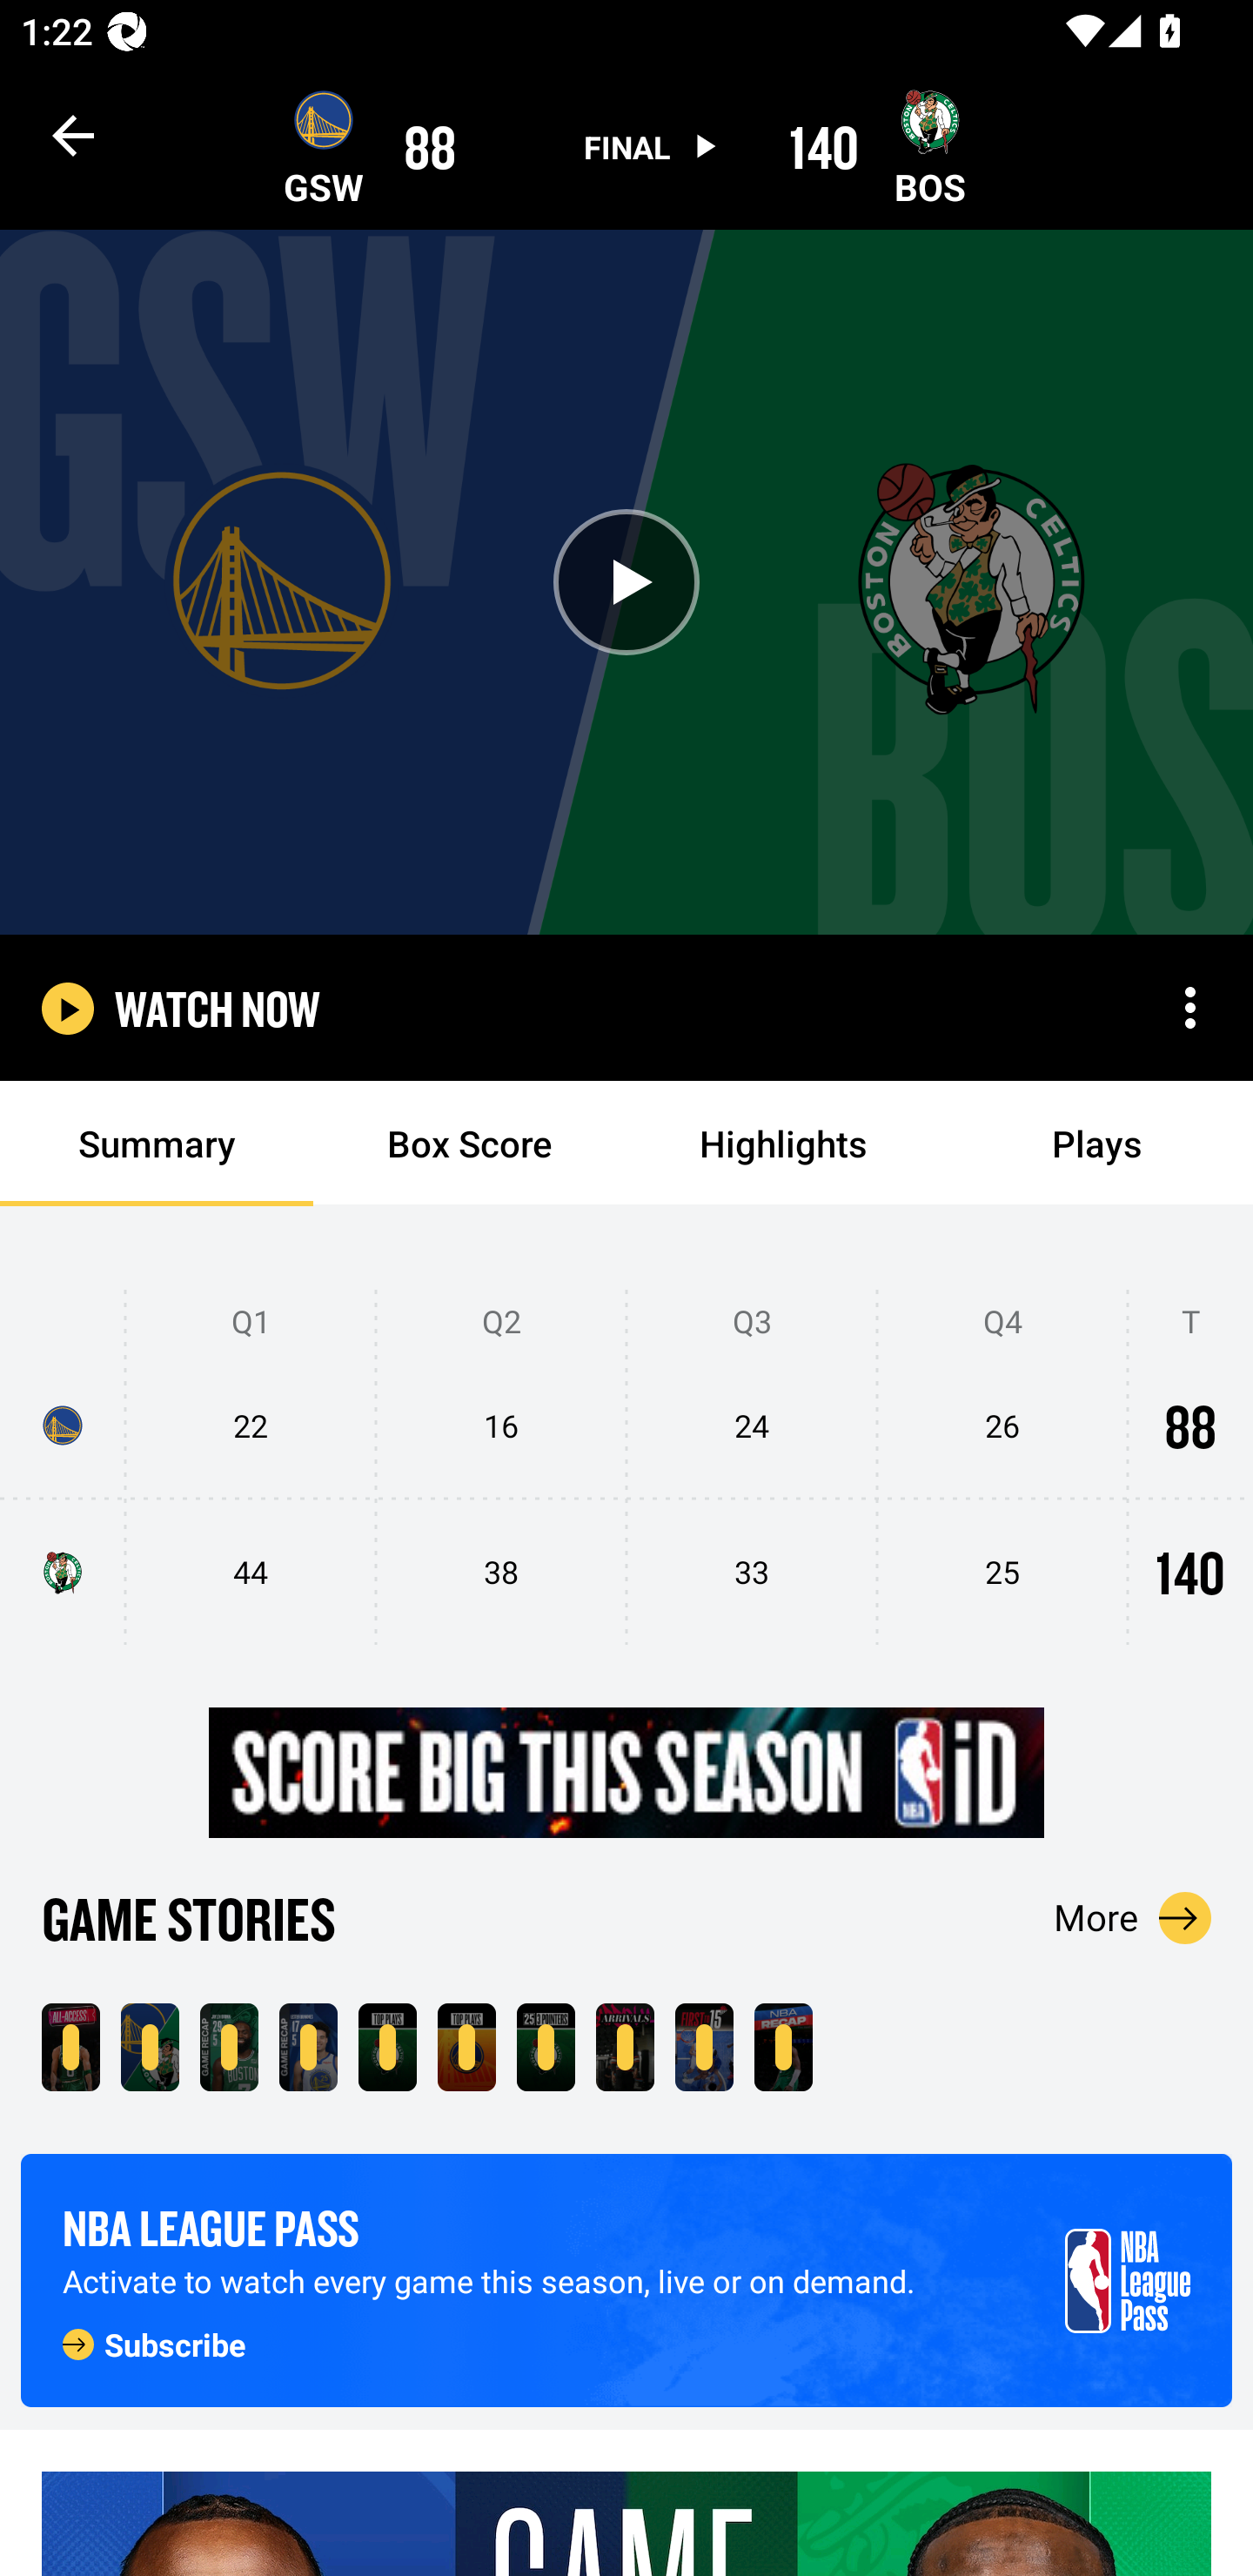 This screenshot has height=2576, width=1253. I want to click on All 3-pointers from BOS' 25 3-pointer Night NEW, so click(545, 2047).